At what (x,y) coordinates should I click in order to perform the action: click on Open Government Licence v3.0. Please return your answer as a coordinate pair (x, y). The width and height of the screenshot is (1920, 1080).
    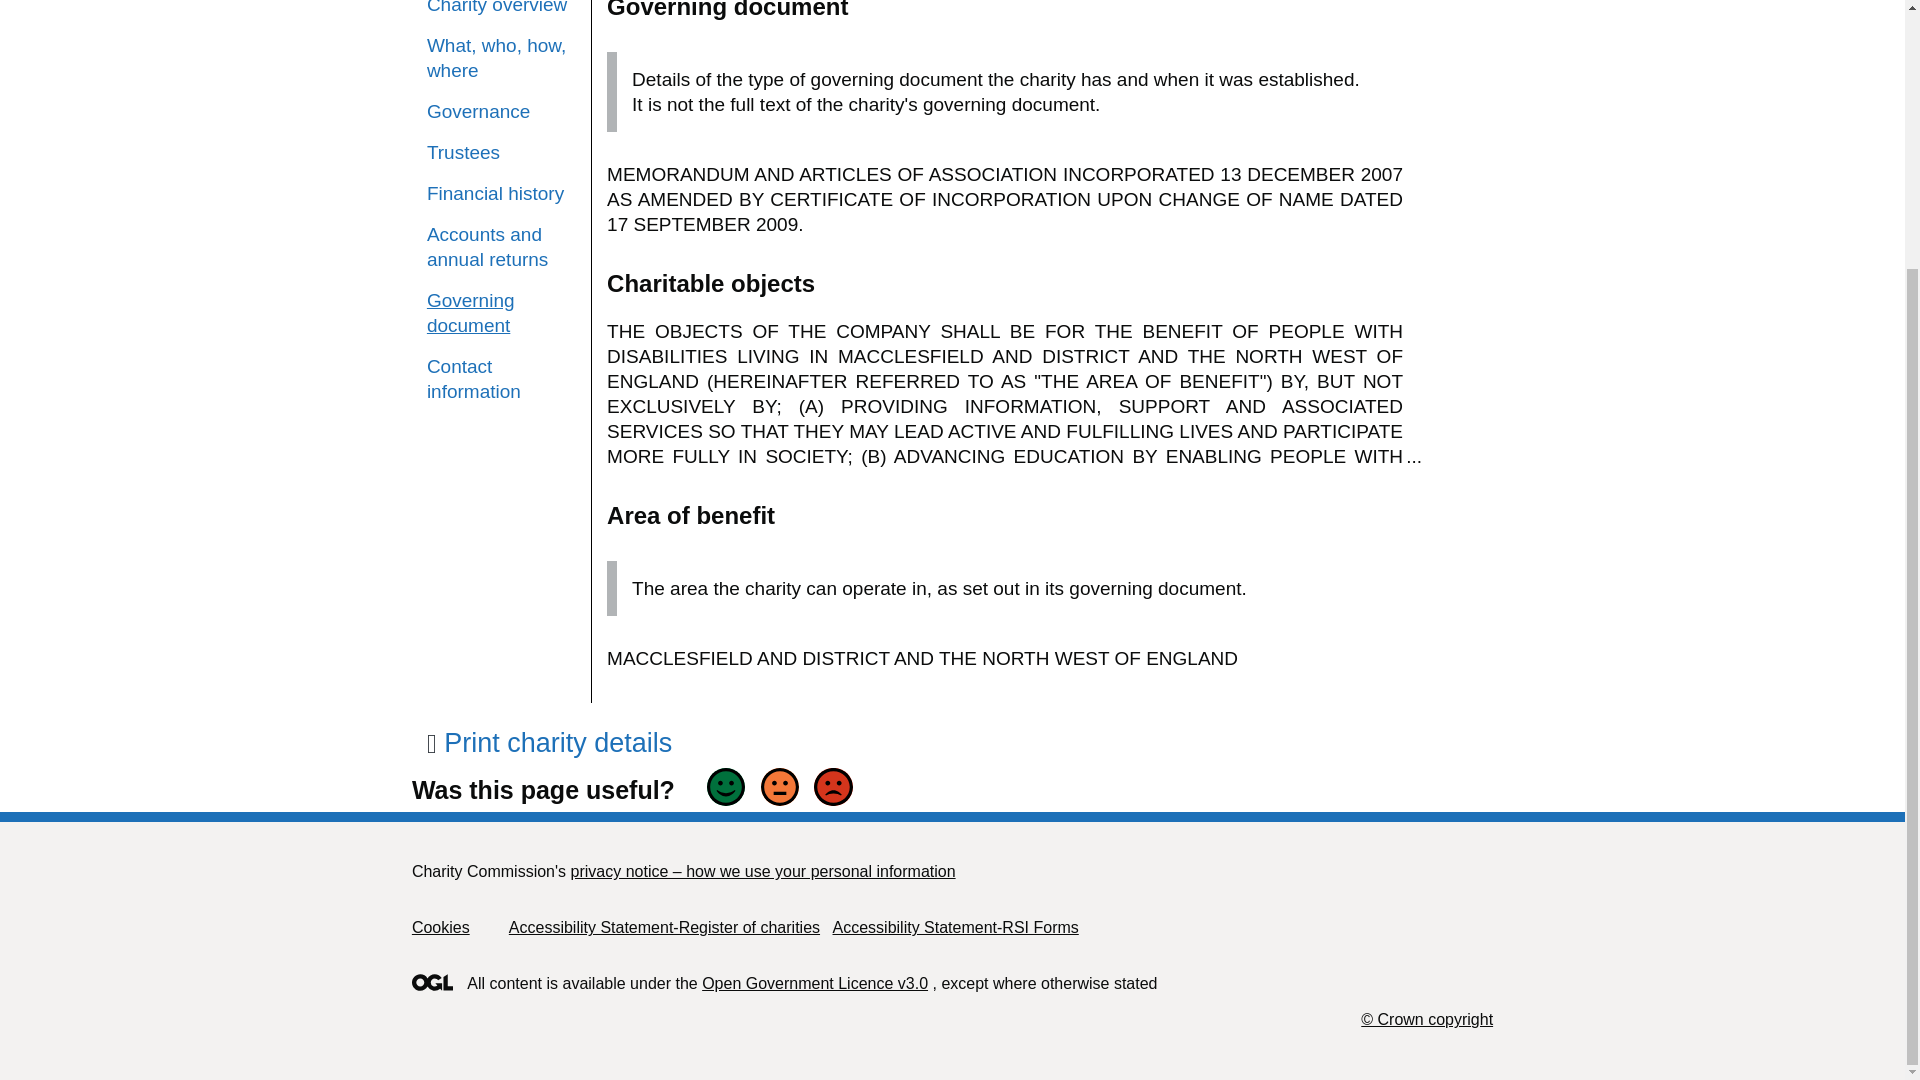
    Looking at the image, I should click on (814, 984).